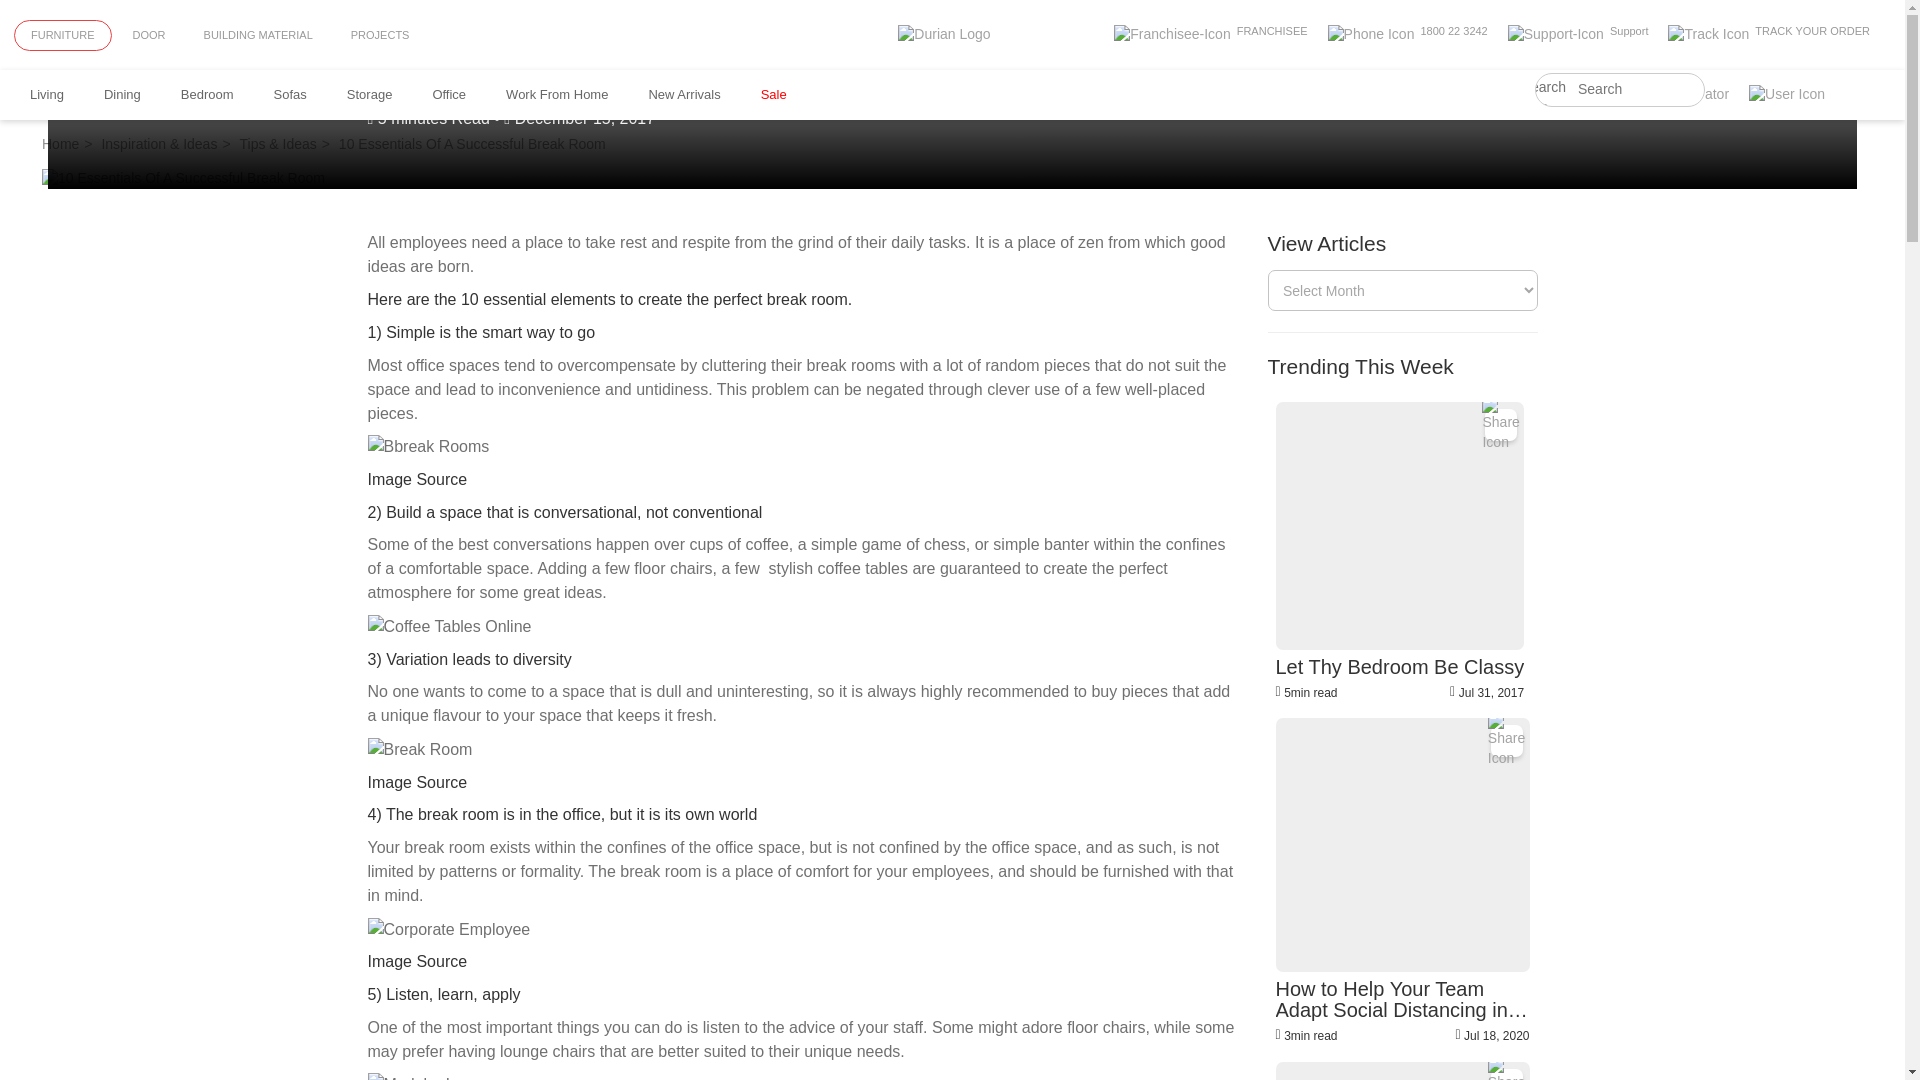  I want to click on Franchisee-Icon, so click(1172, 34).